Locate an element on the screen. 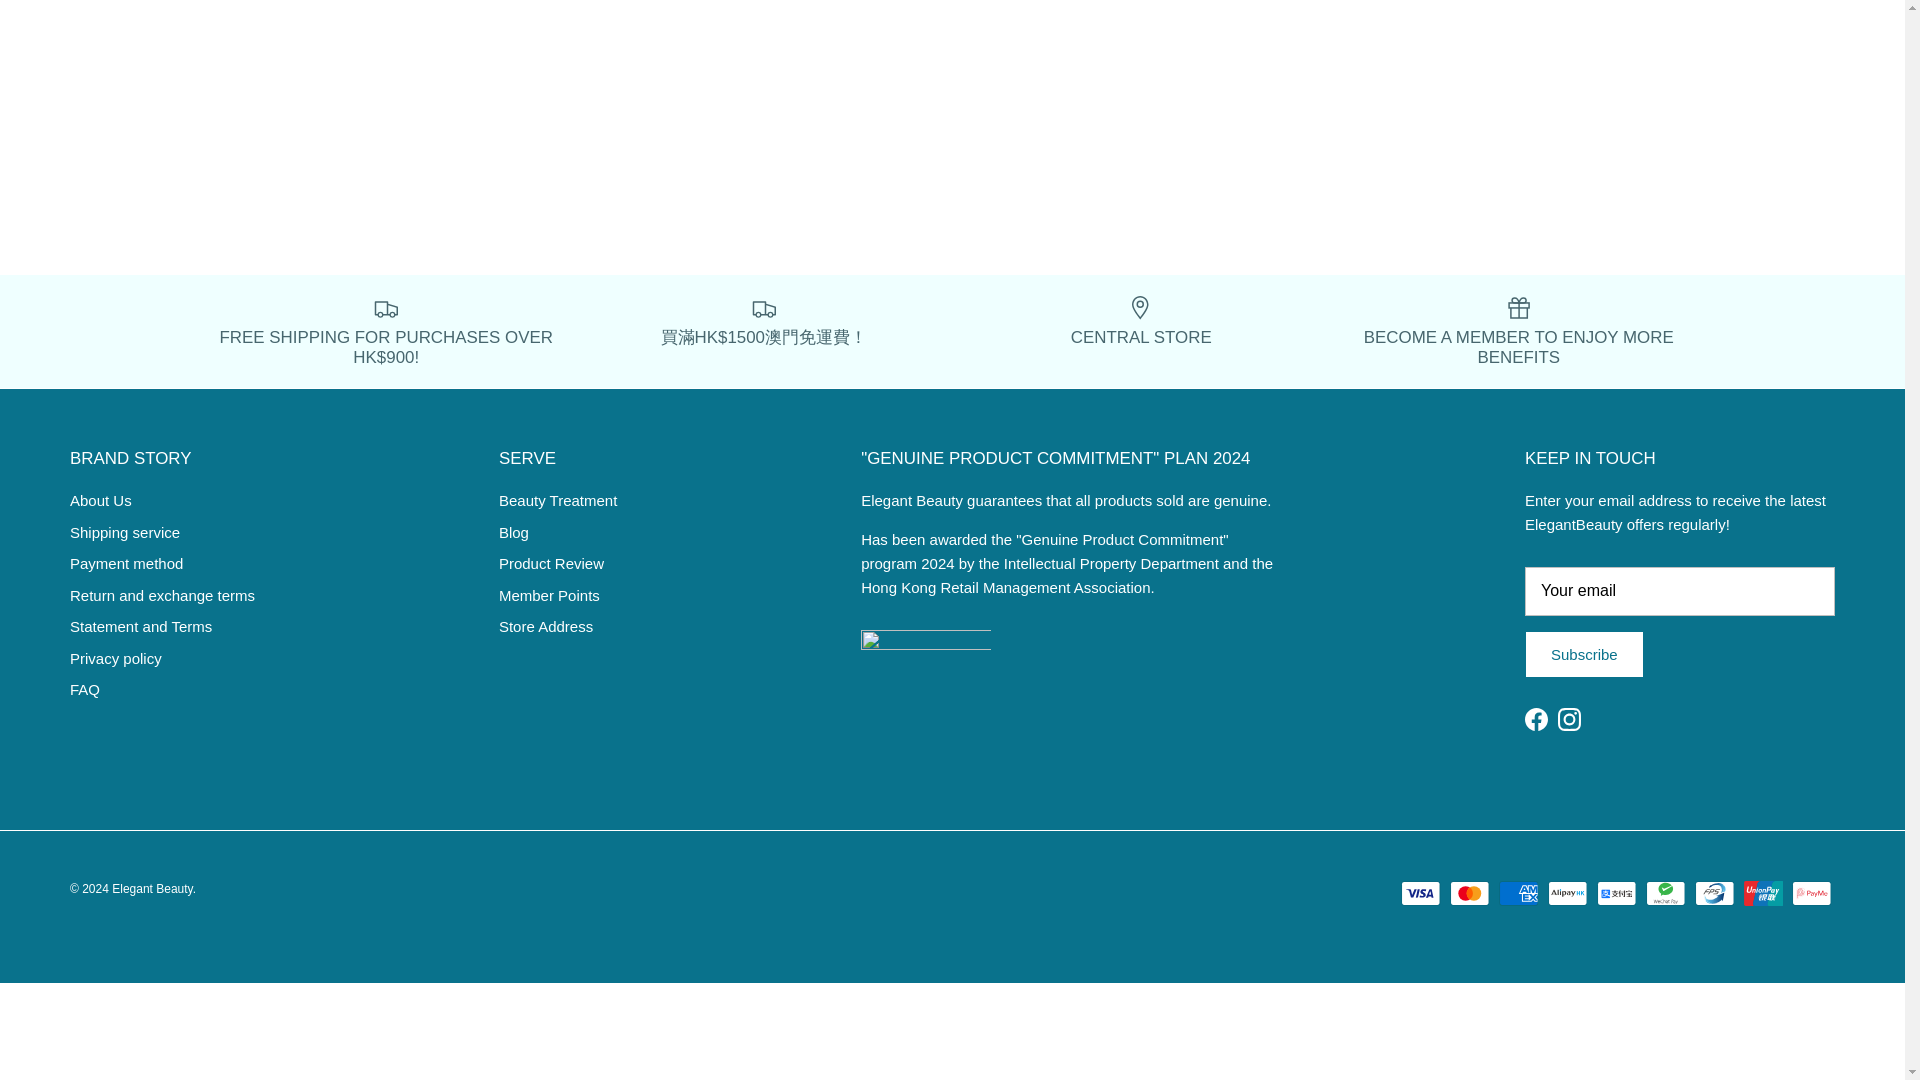  PayMe is located at coordinates (1811, 894).